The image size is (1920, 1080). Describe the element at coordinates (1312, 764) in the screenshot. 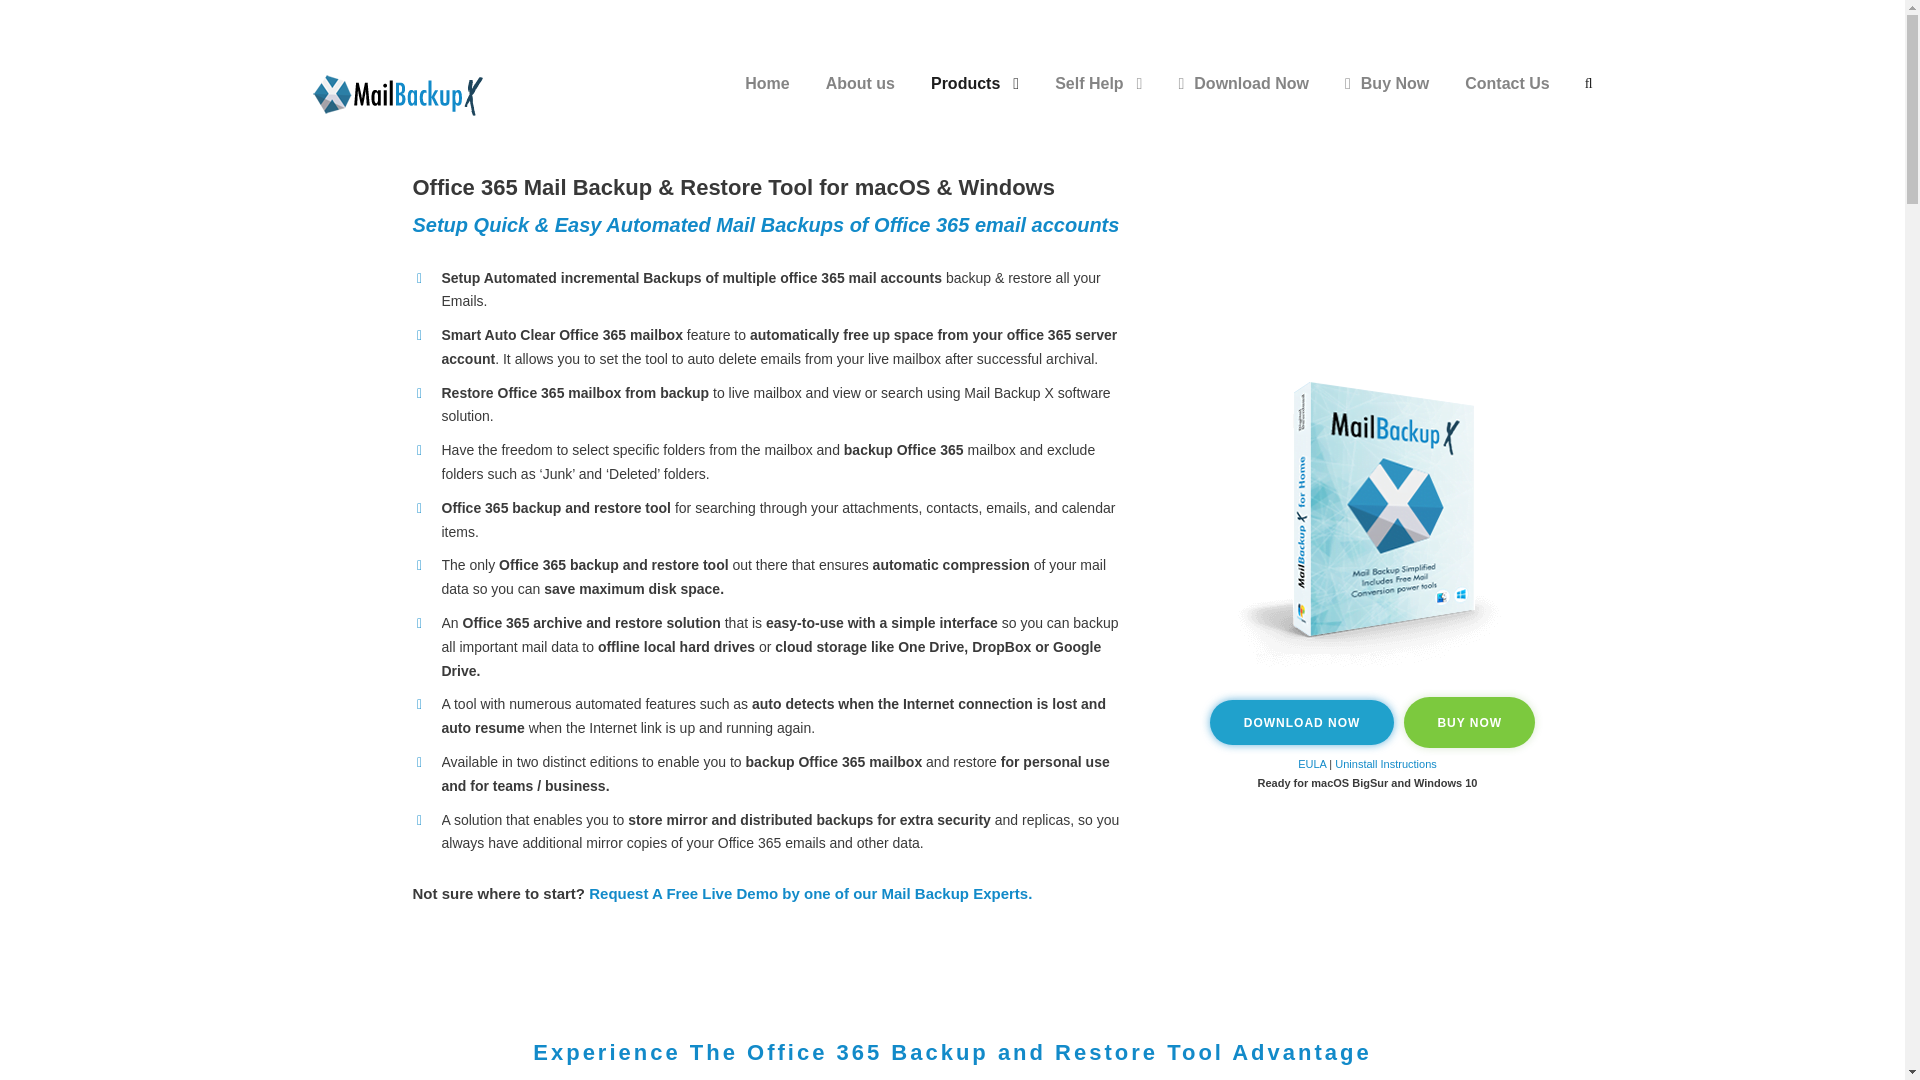

I see `EULA` at that location.